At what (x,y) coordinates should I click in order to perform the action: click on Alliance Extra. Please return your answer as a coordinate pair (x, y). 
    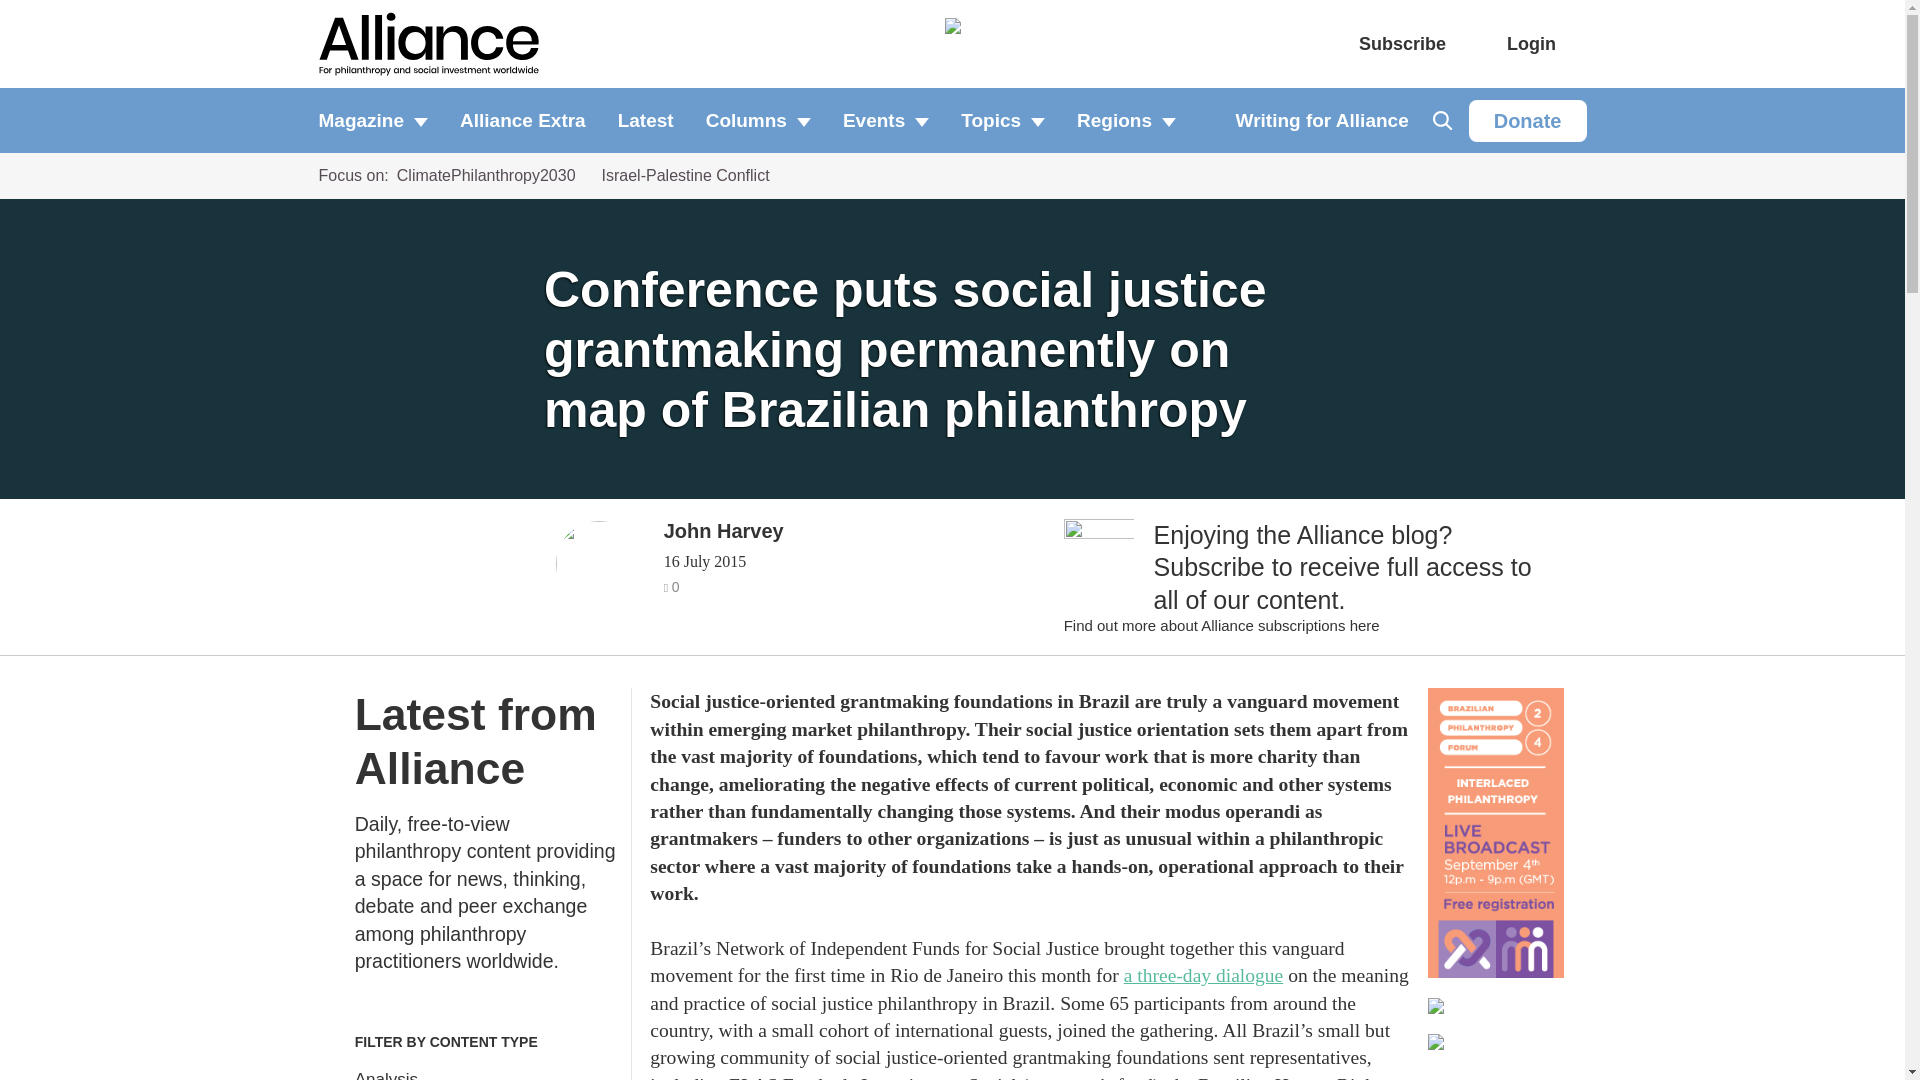
    Looking at the image, I should click on (522, 120).